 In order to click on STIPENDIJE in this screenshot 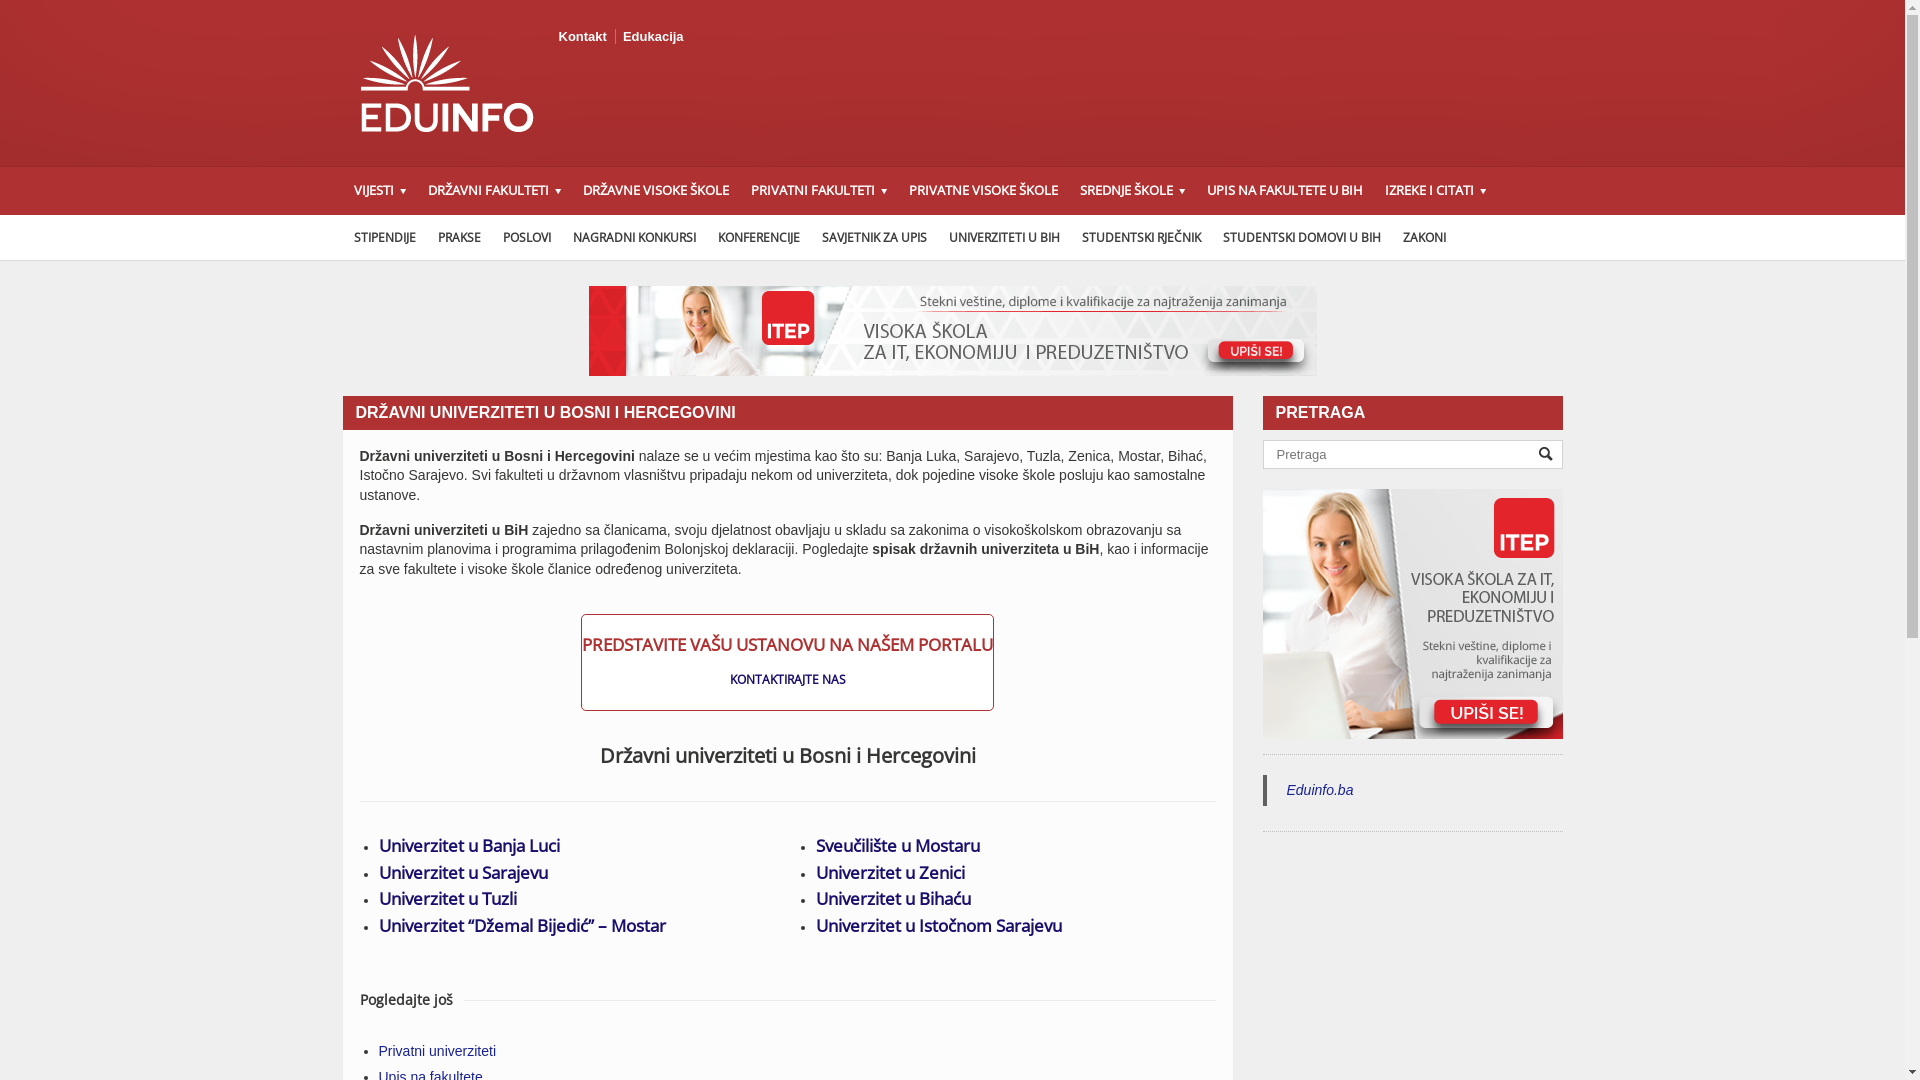, I will do `click(384, 238)`.